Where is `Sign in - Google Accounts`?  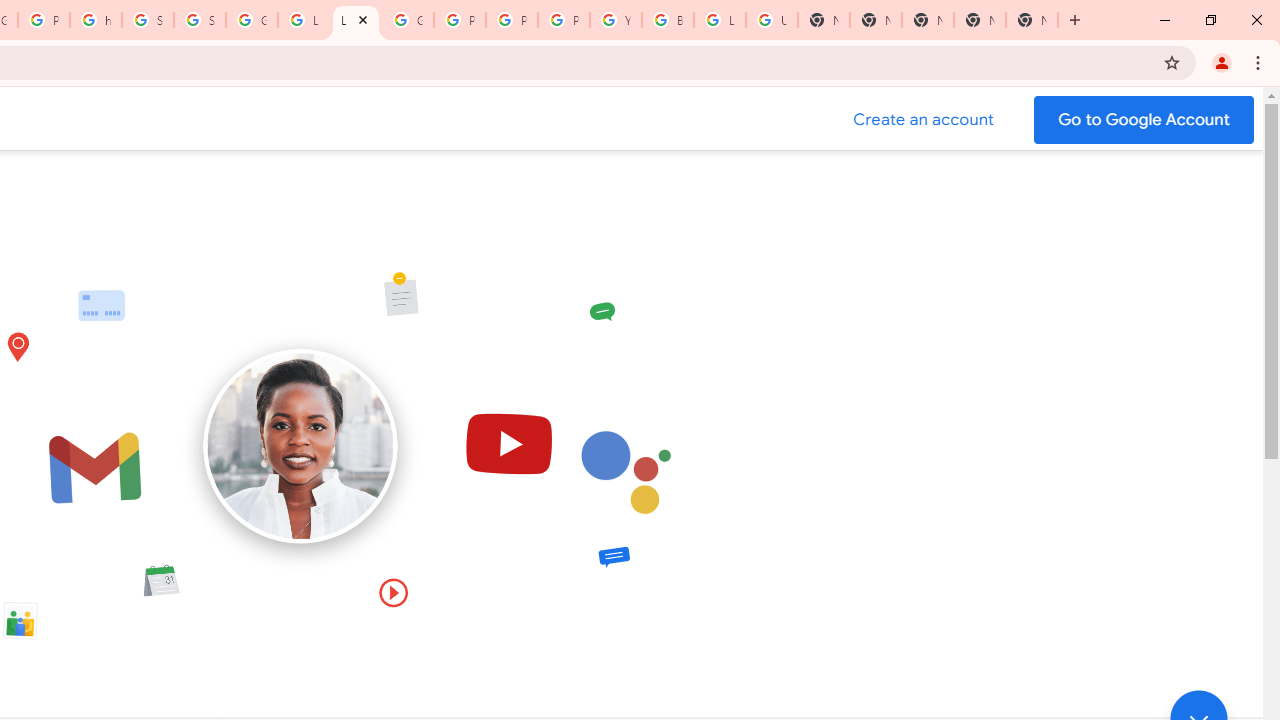
Sign in - Google Accounts is located at coordinates (148, 20).